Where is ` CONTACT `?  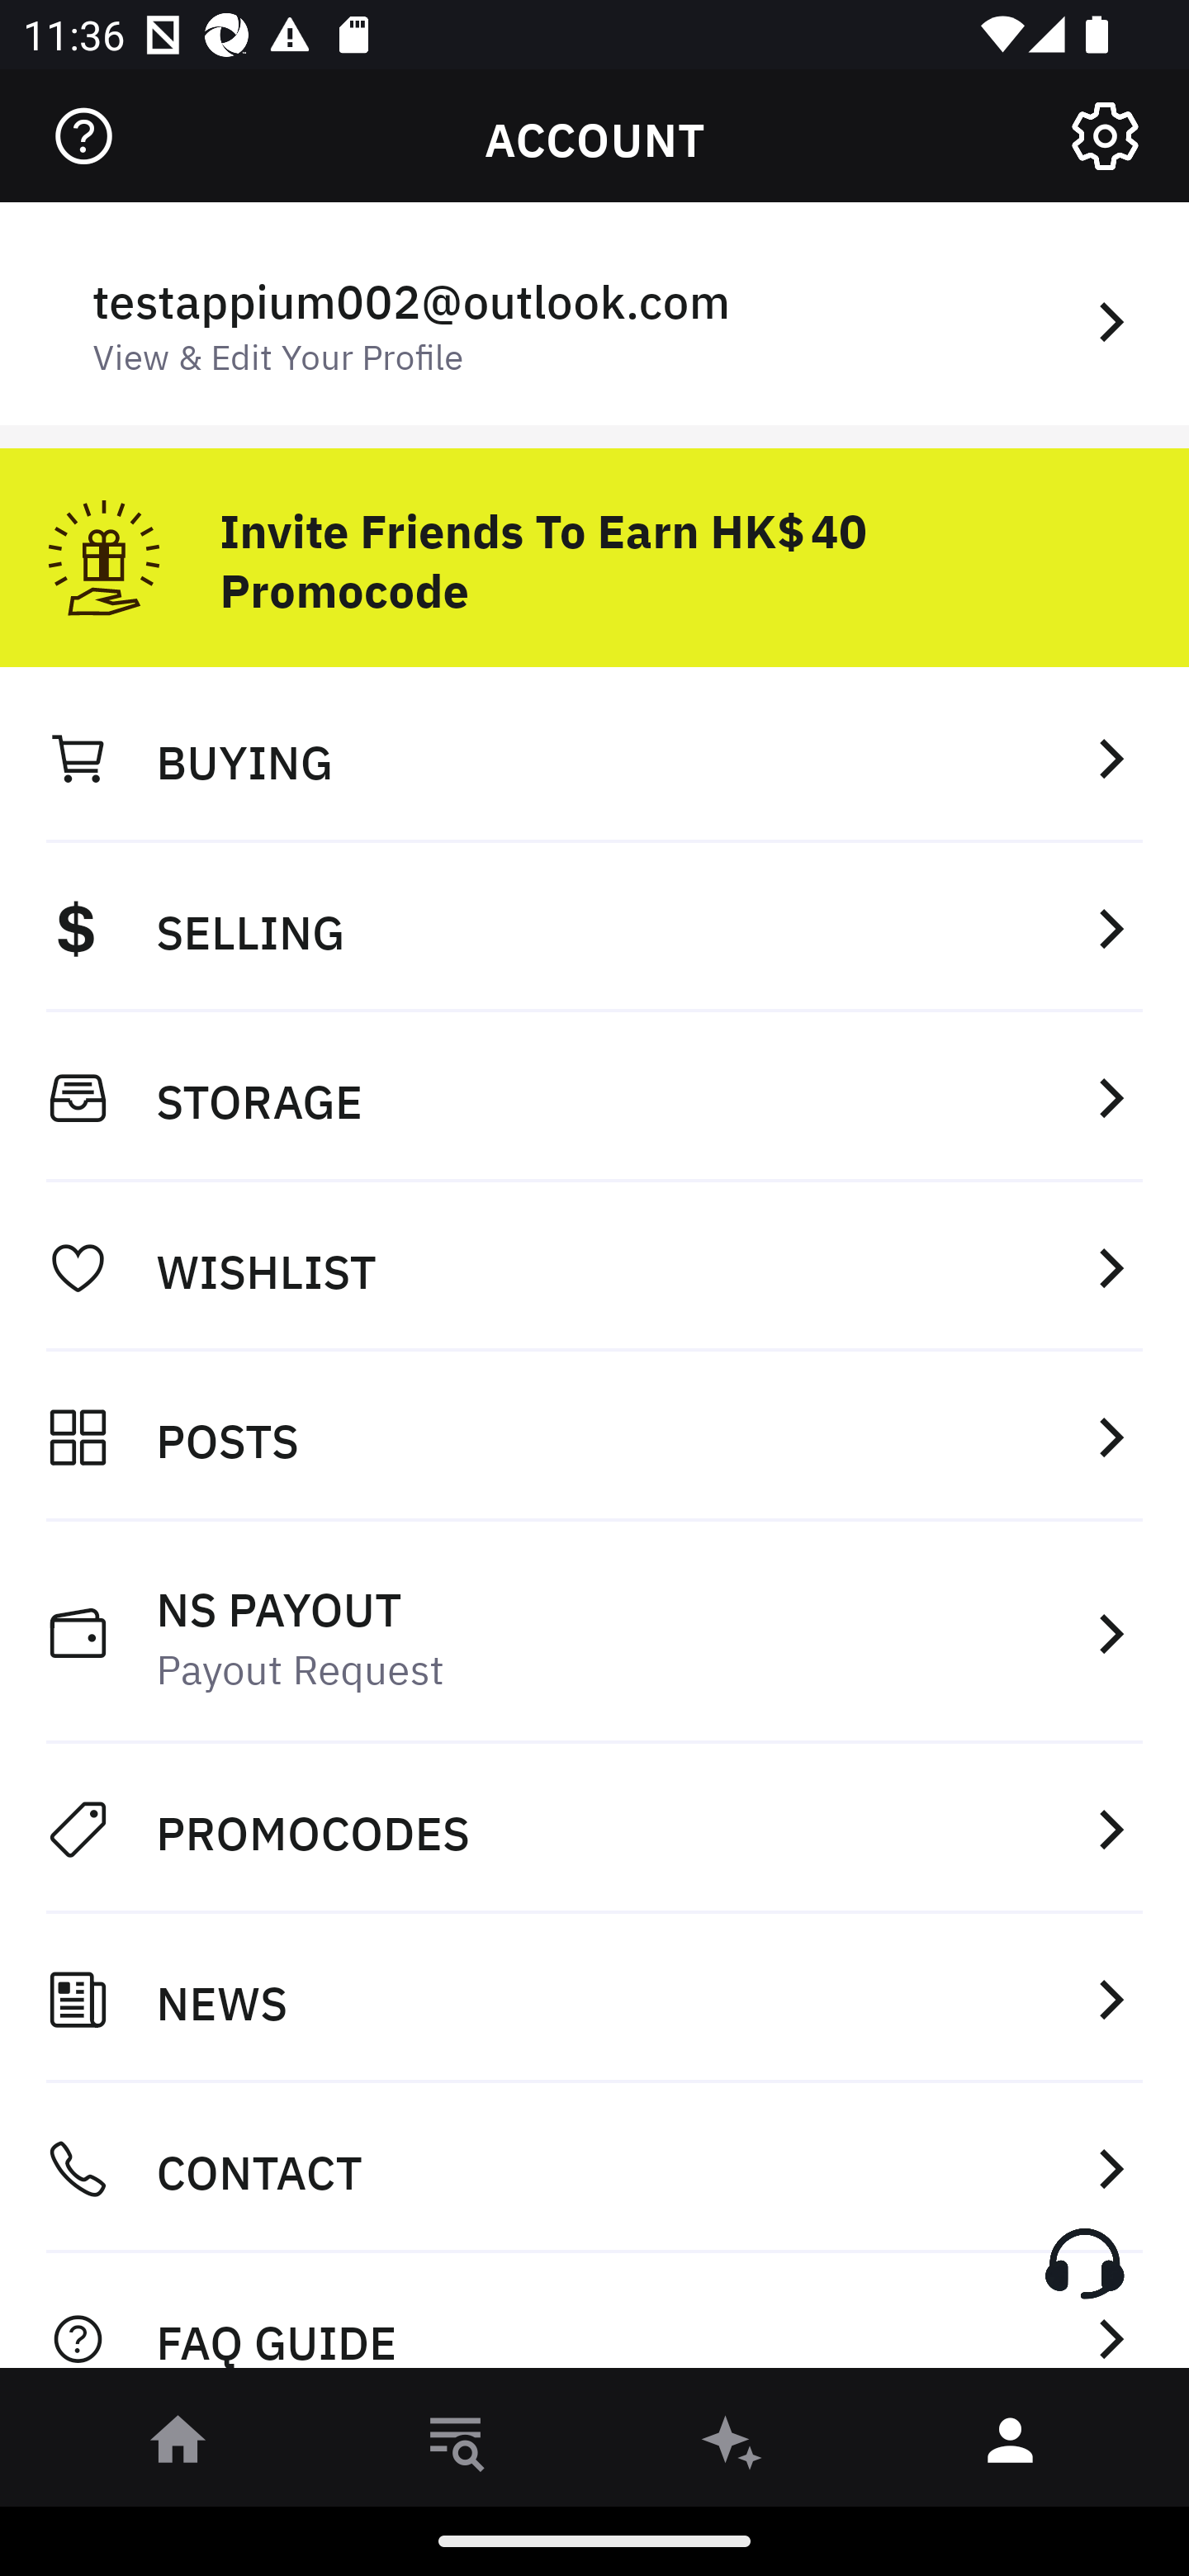
 CONTACT  is located at coordinates (594, 2169).